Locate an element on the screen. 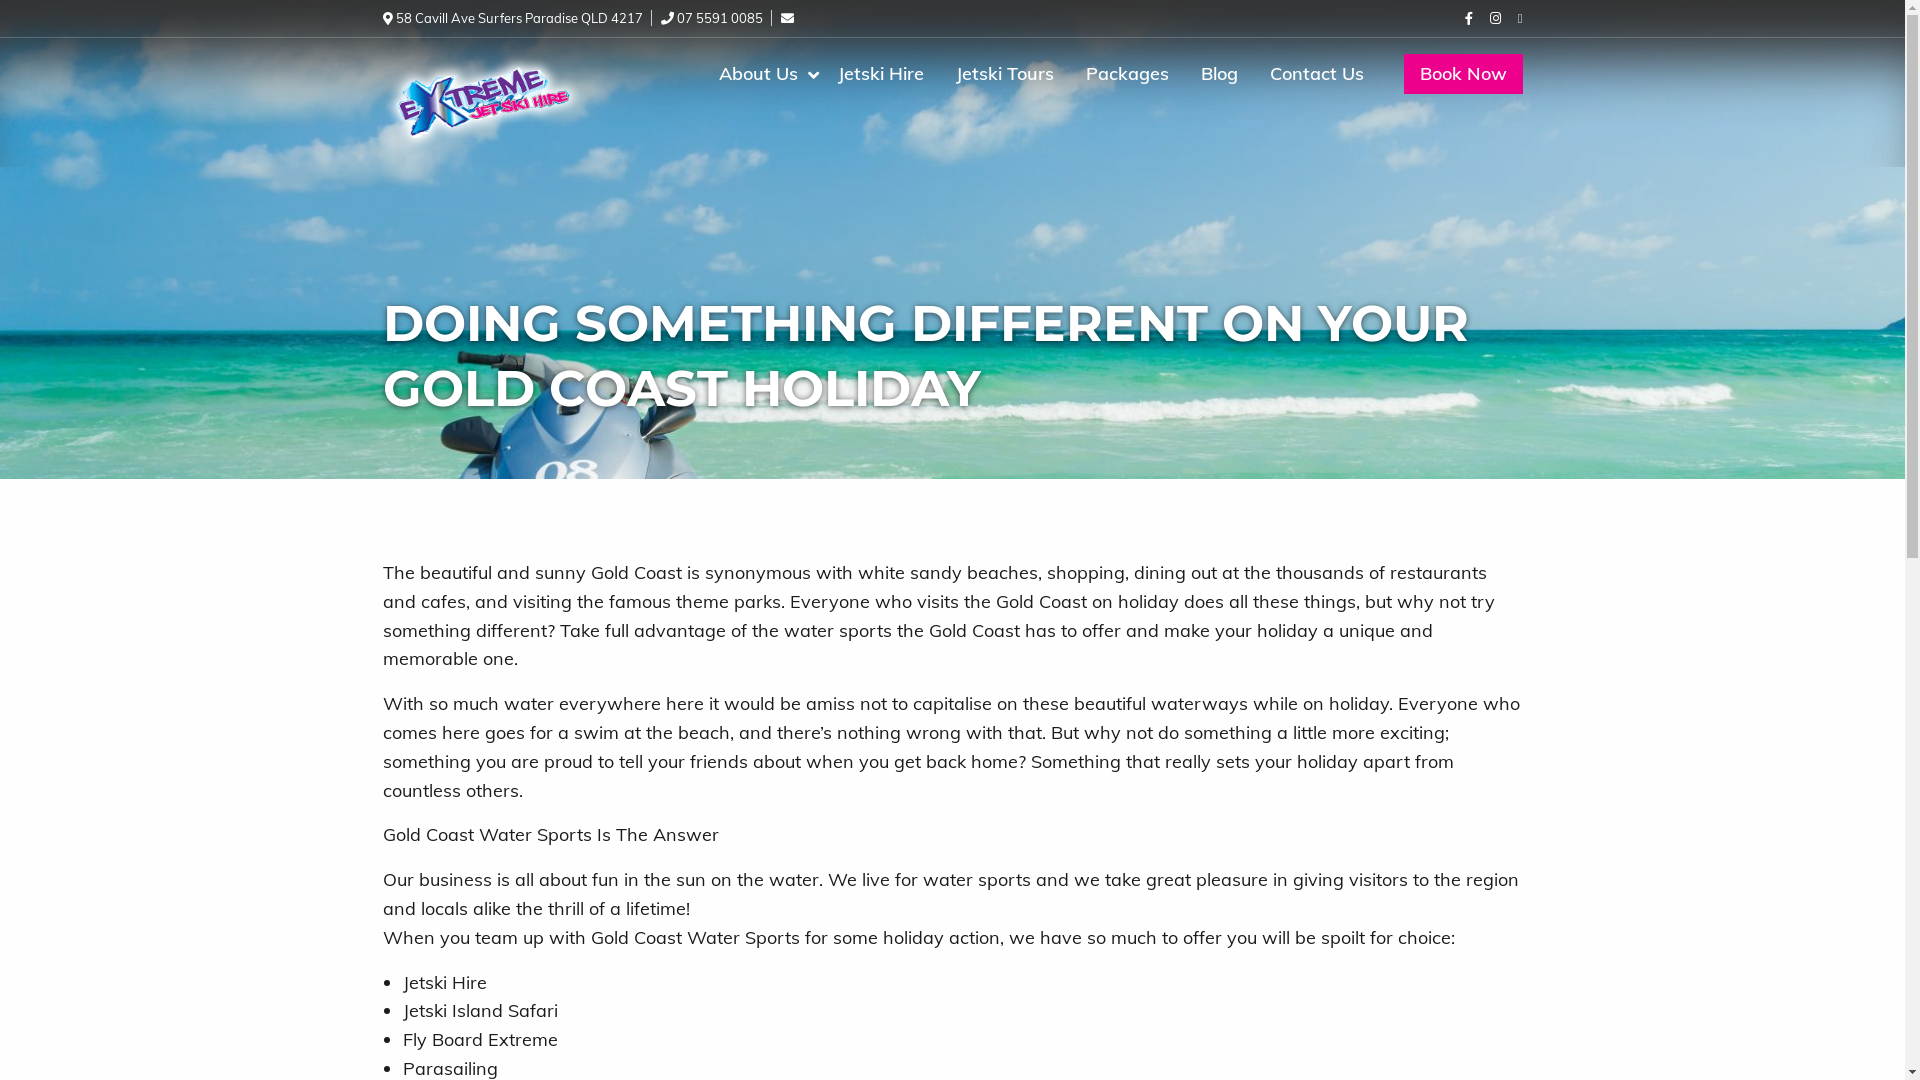 The height and width of the screenshot is (1080, 1920). Blog is located at coordinates (1218, 74).